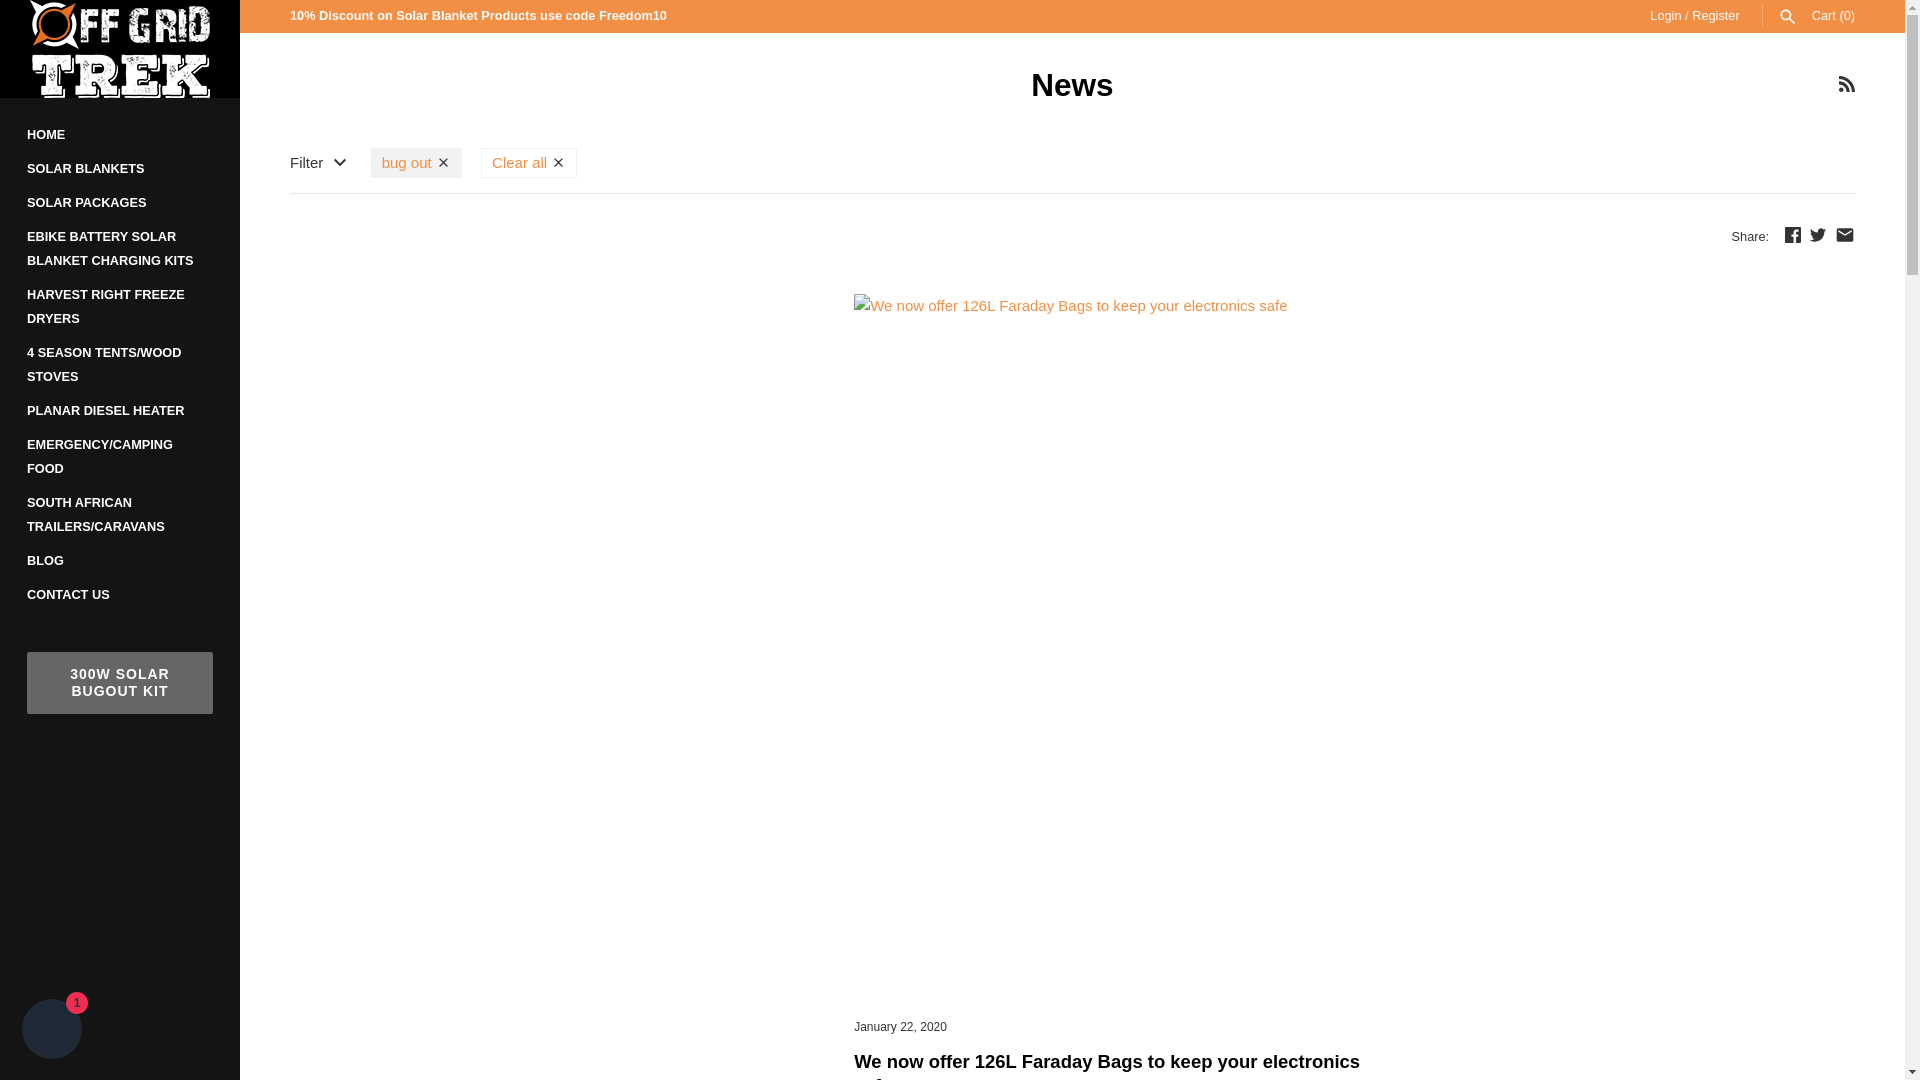  Describe the element at coordinates (1844, 234) in the screenshot. I see `Email` at that location.